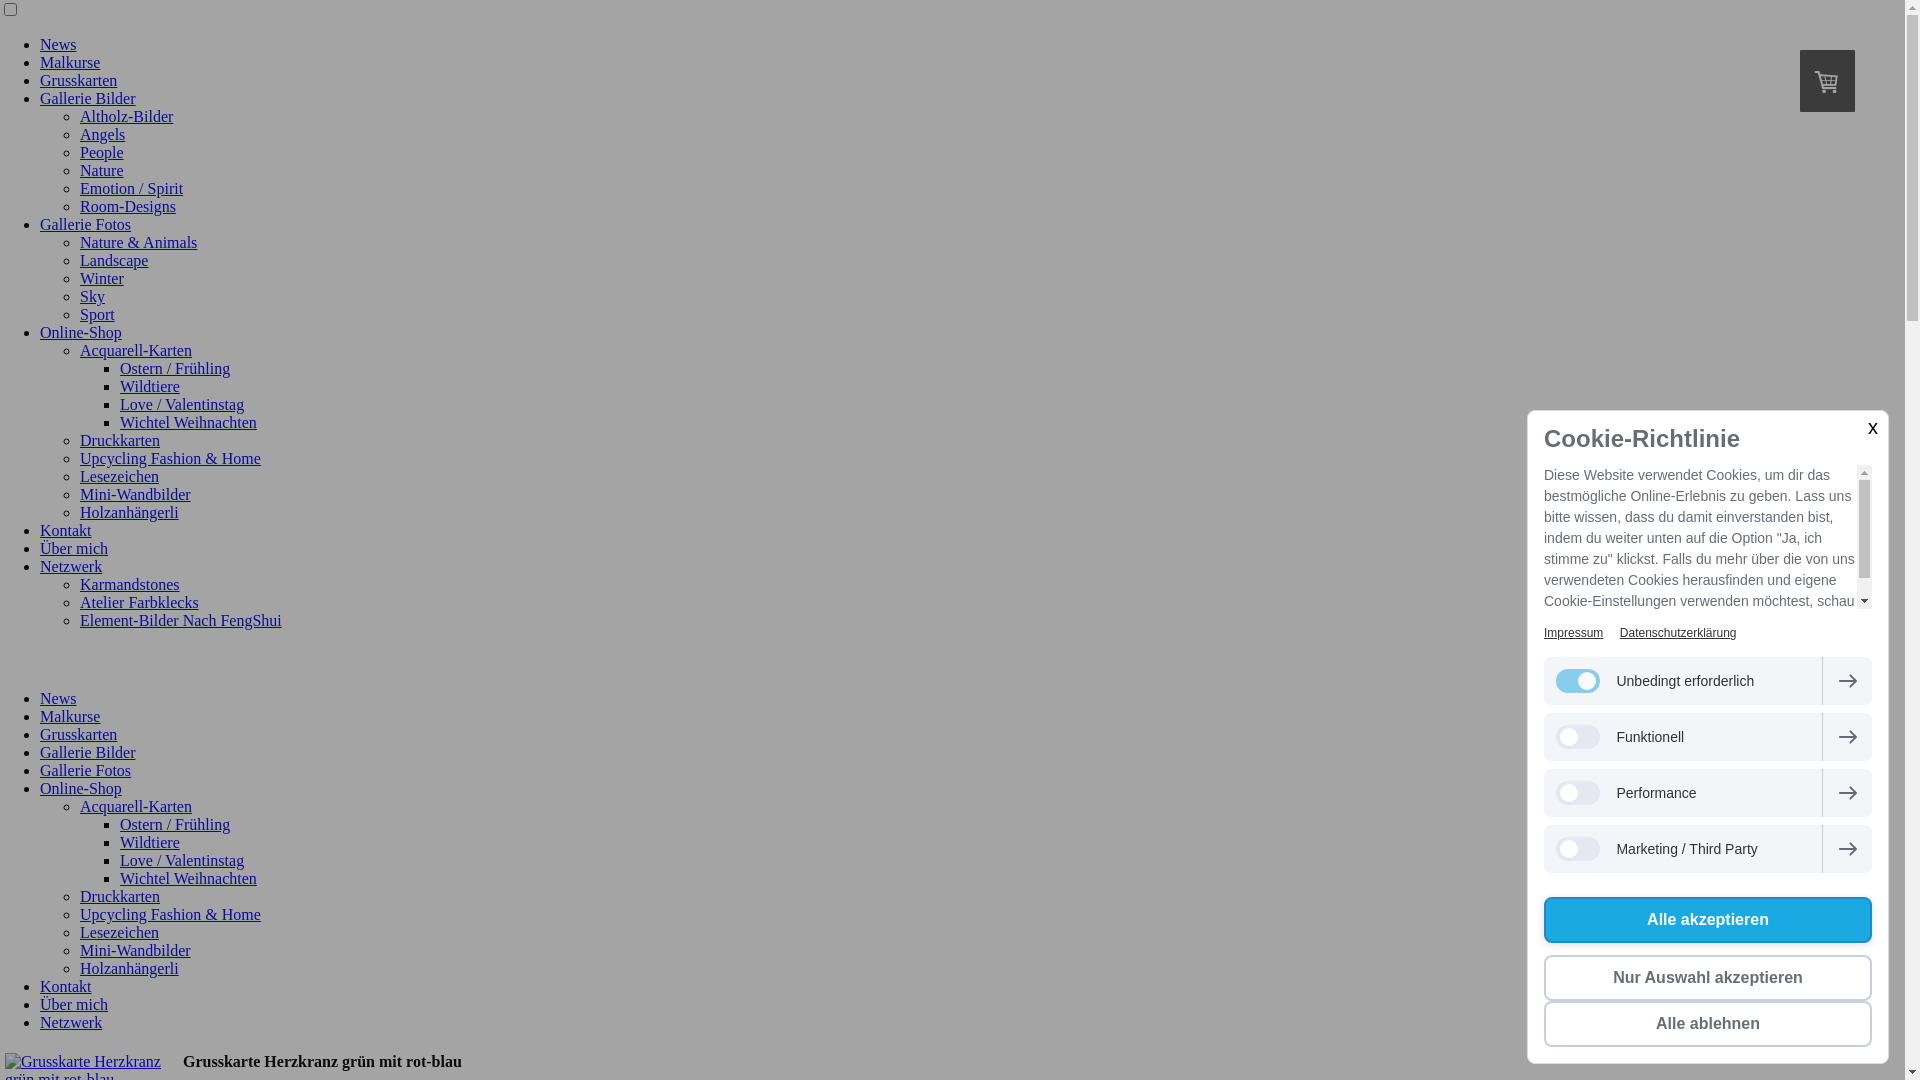  I want to click on Mini-Wandbilder, so click(136, 950).